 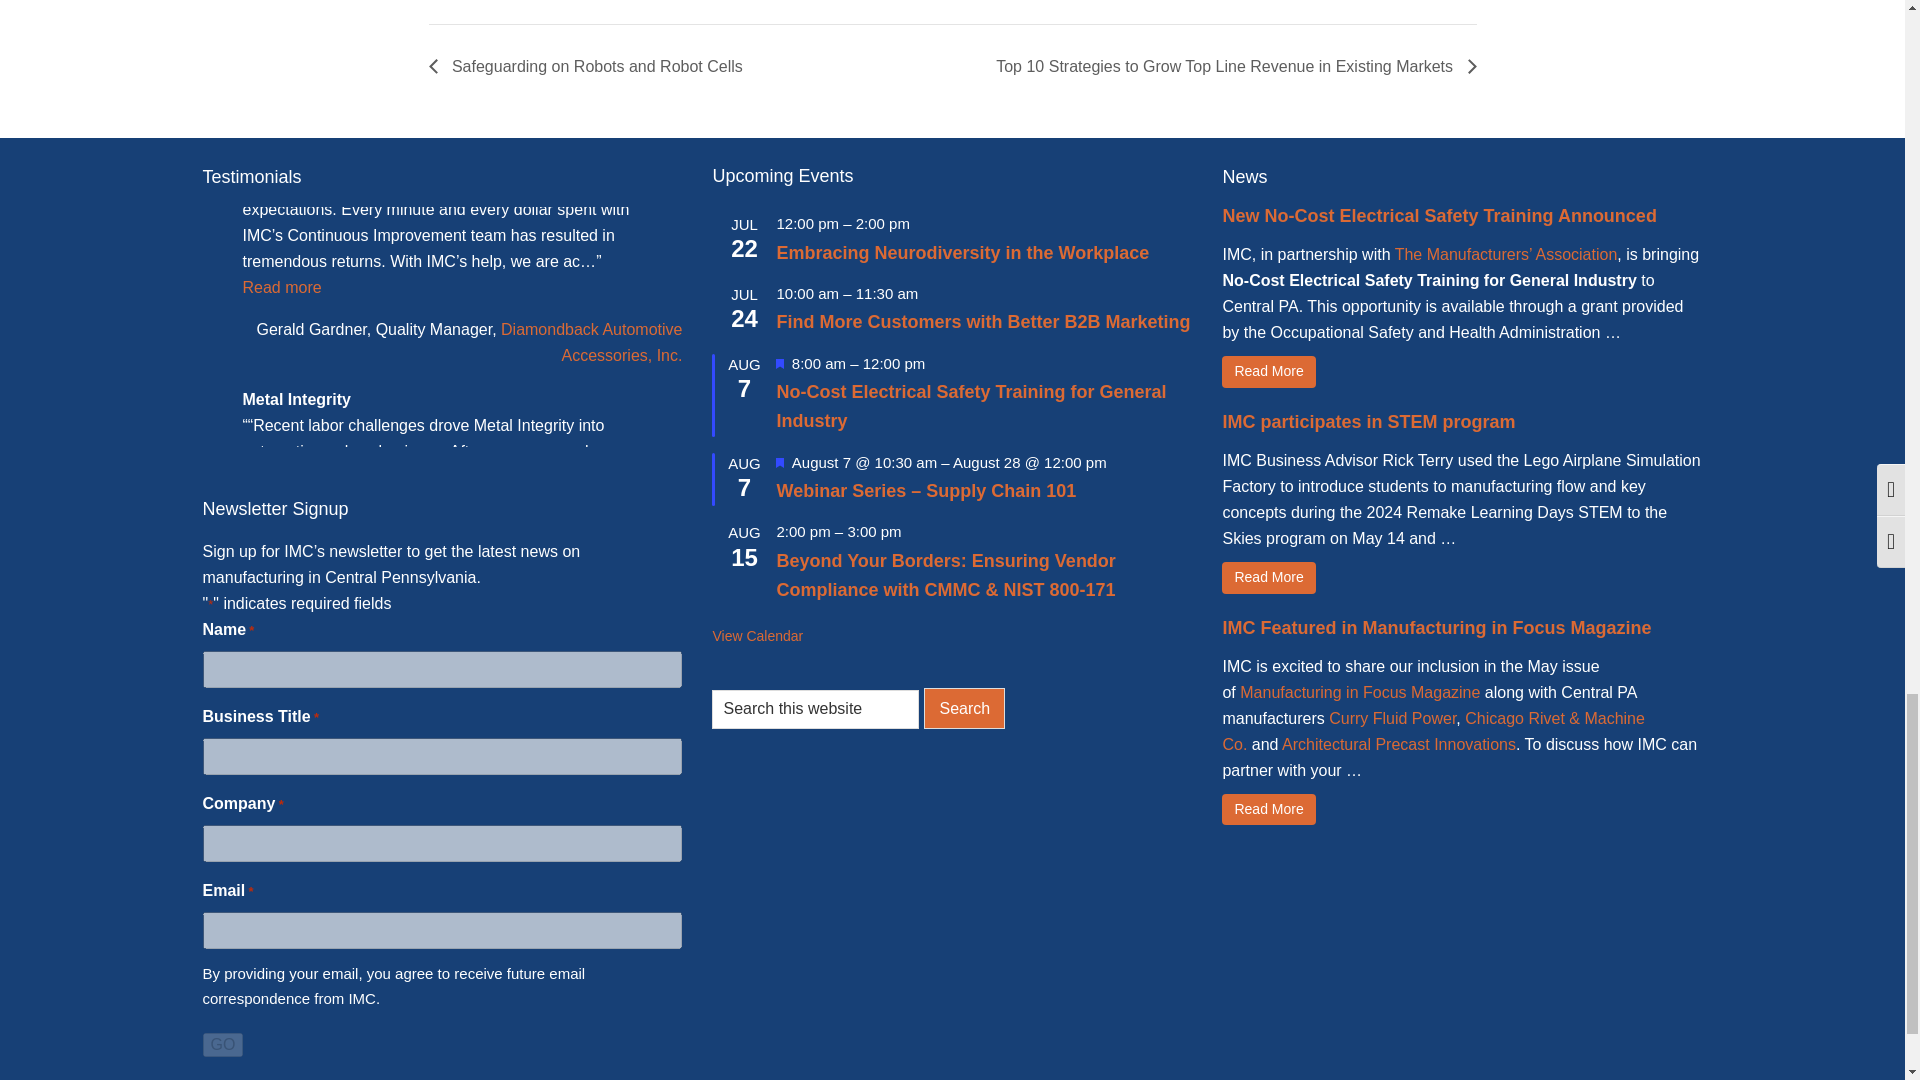 I want to click on GO, so click(x=222, y=1044).